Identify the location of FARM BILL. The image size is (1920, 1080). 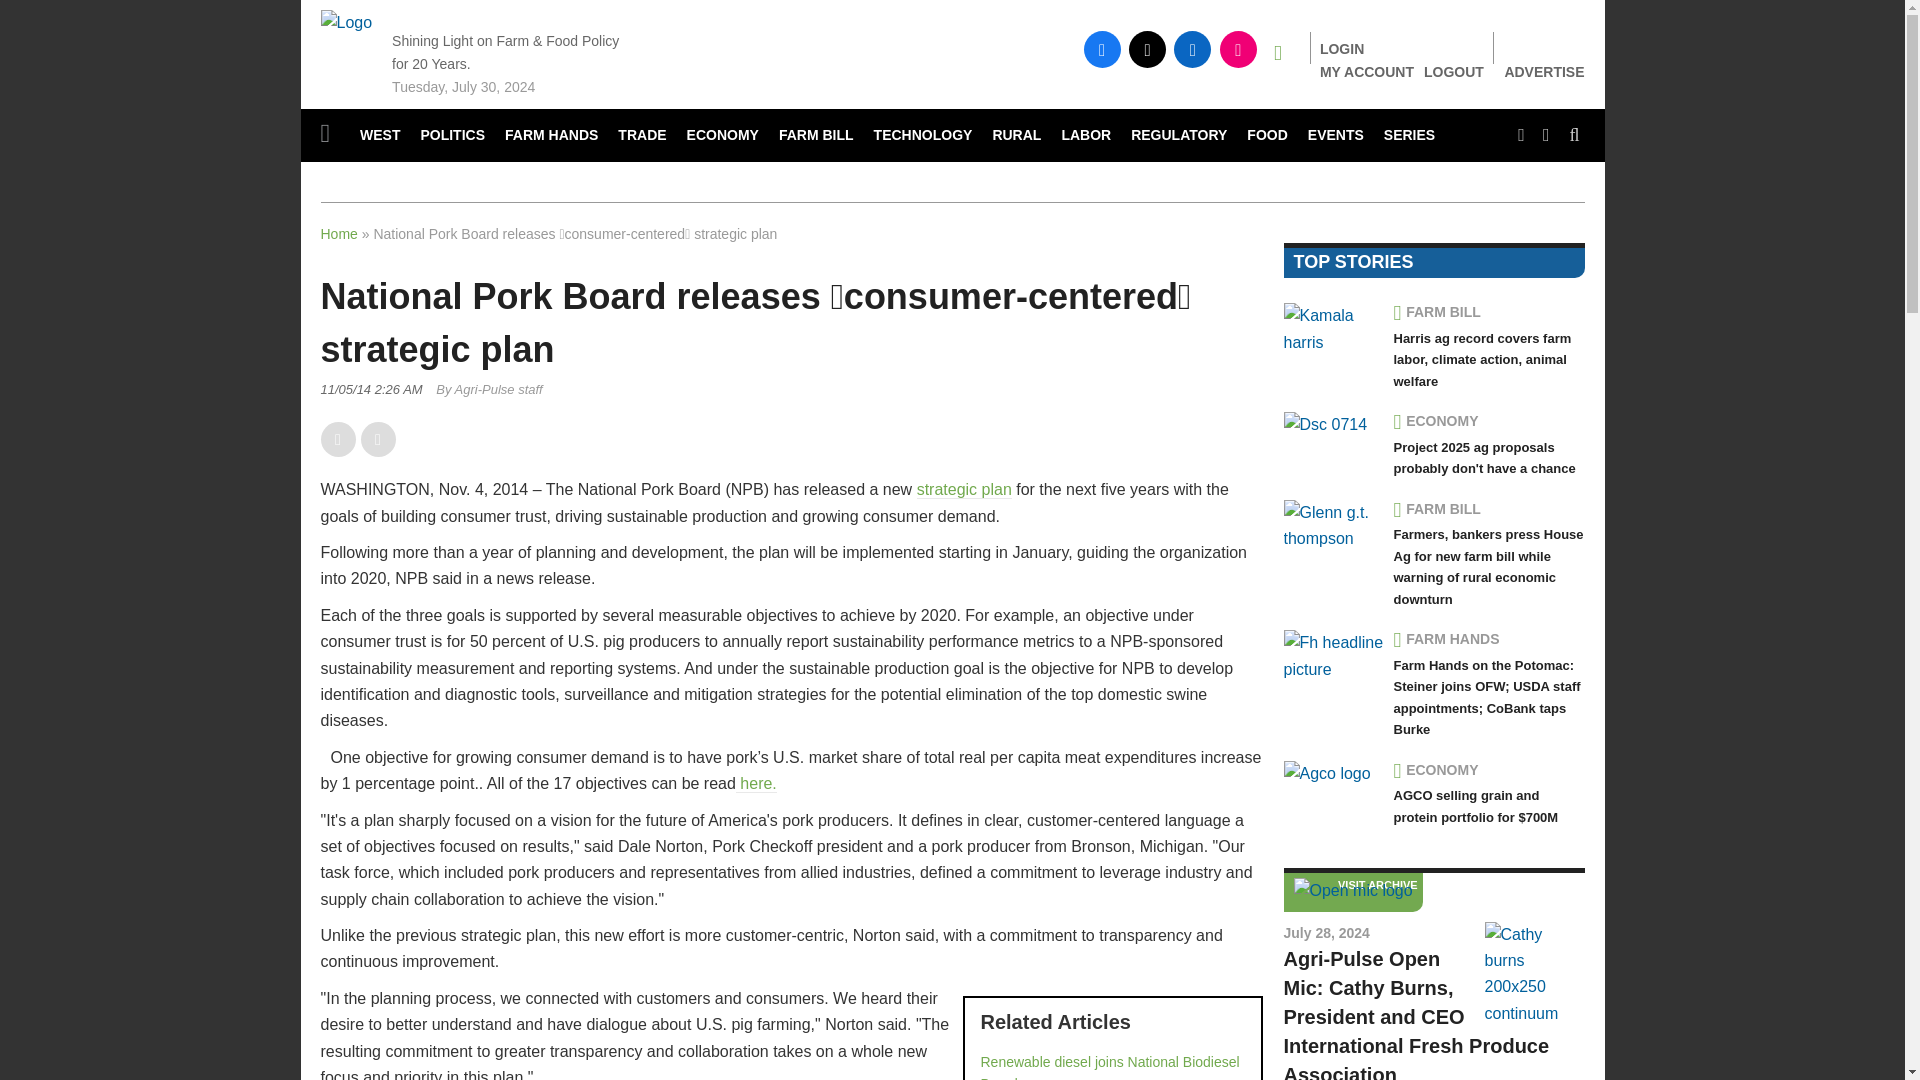
(816, 136).